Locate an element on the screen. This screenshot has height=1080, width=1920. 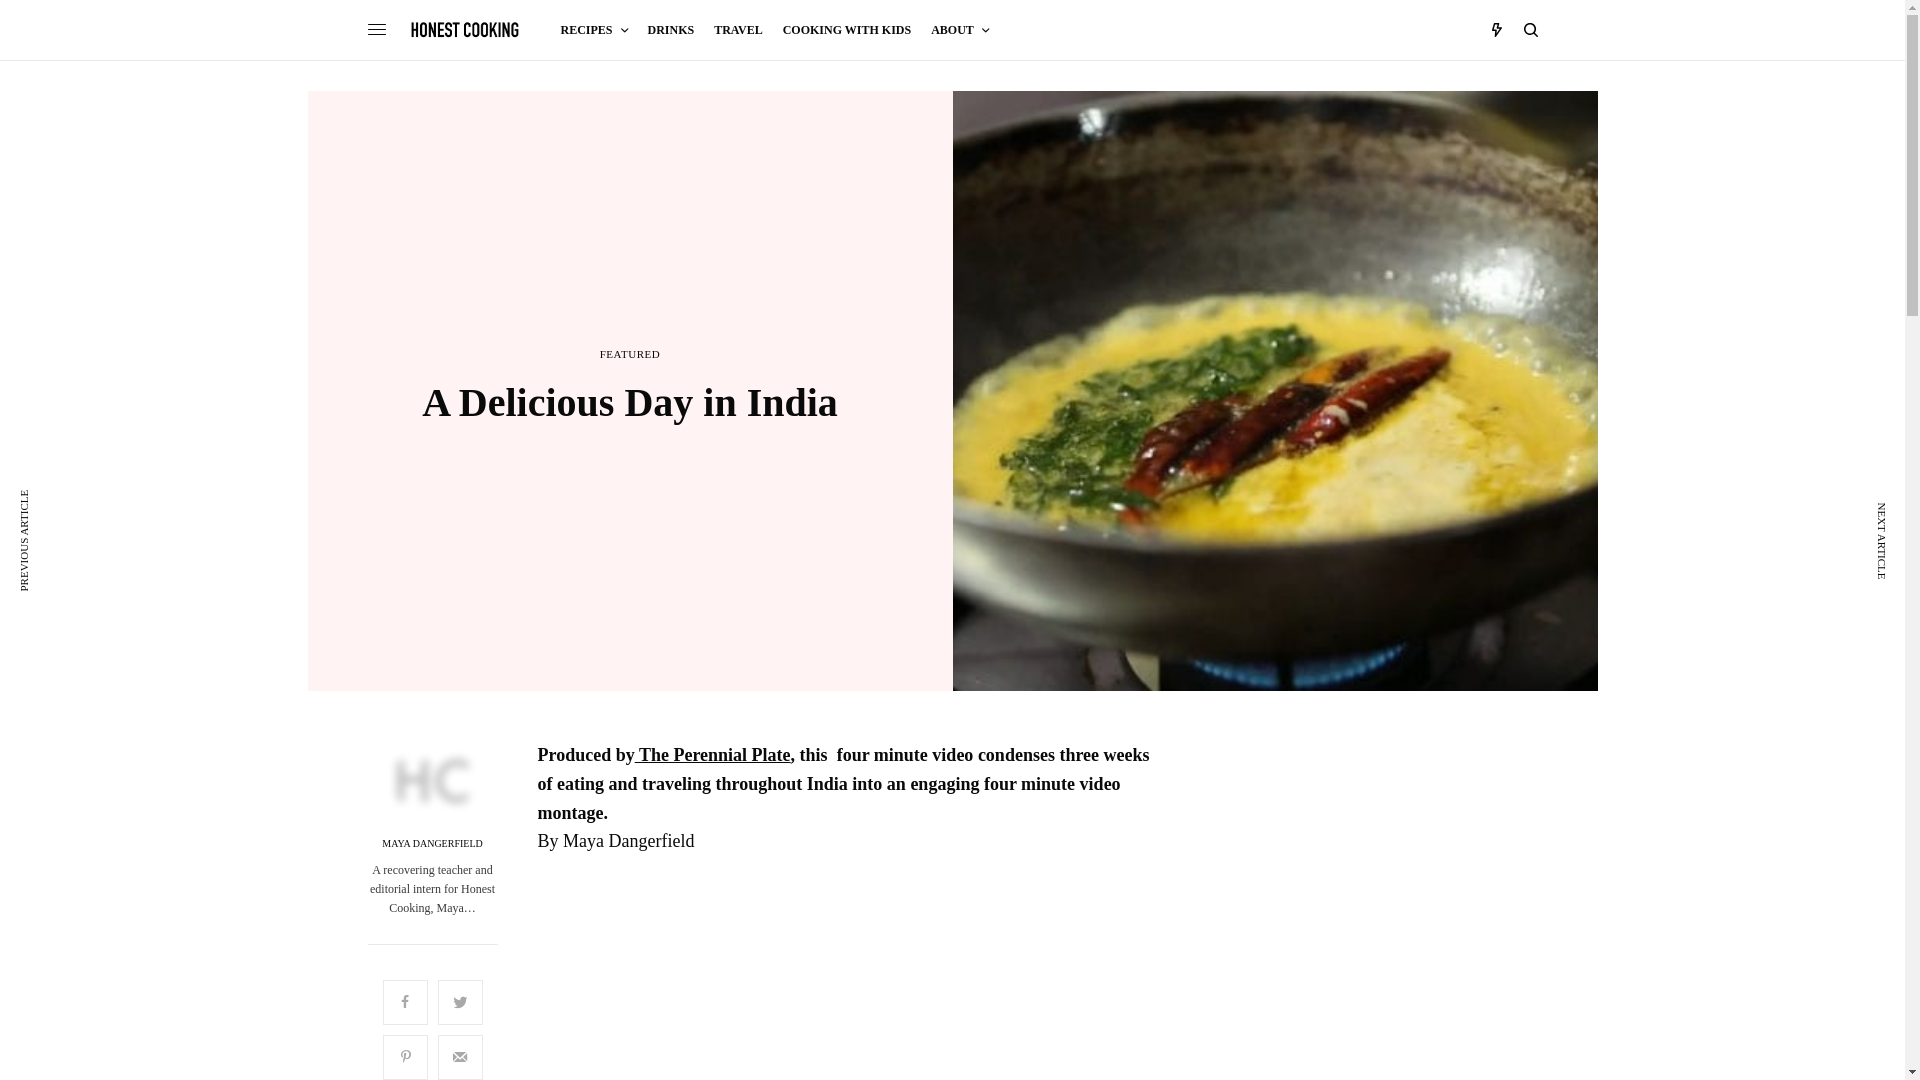
MAYA DANGERFIELD is located at coordinates (432, 844).